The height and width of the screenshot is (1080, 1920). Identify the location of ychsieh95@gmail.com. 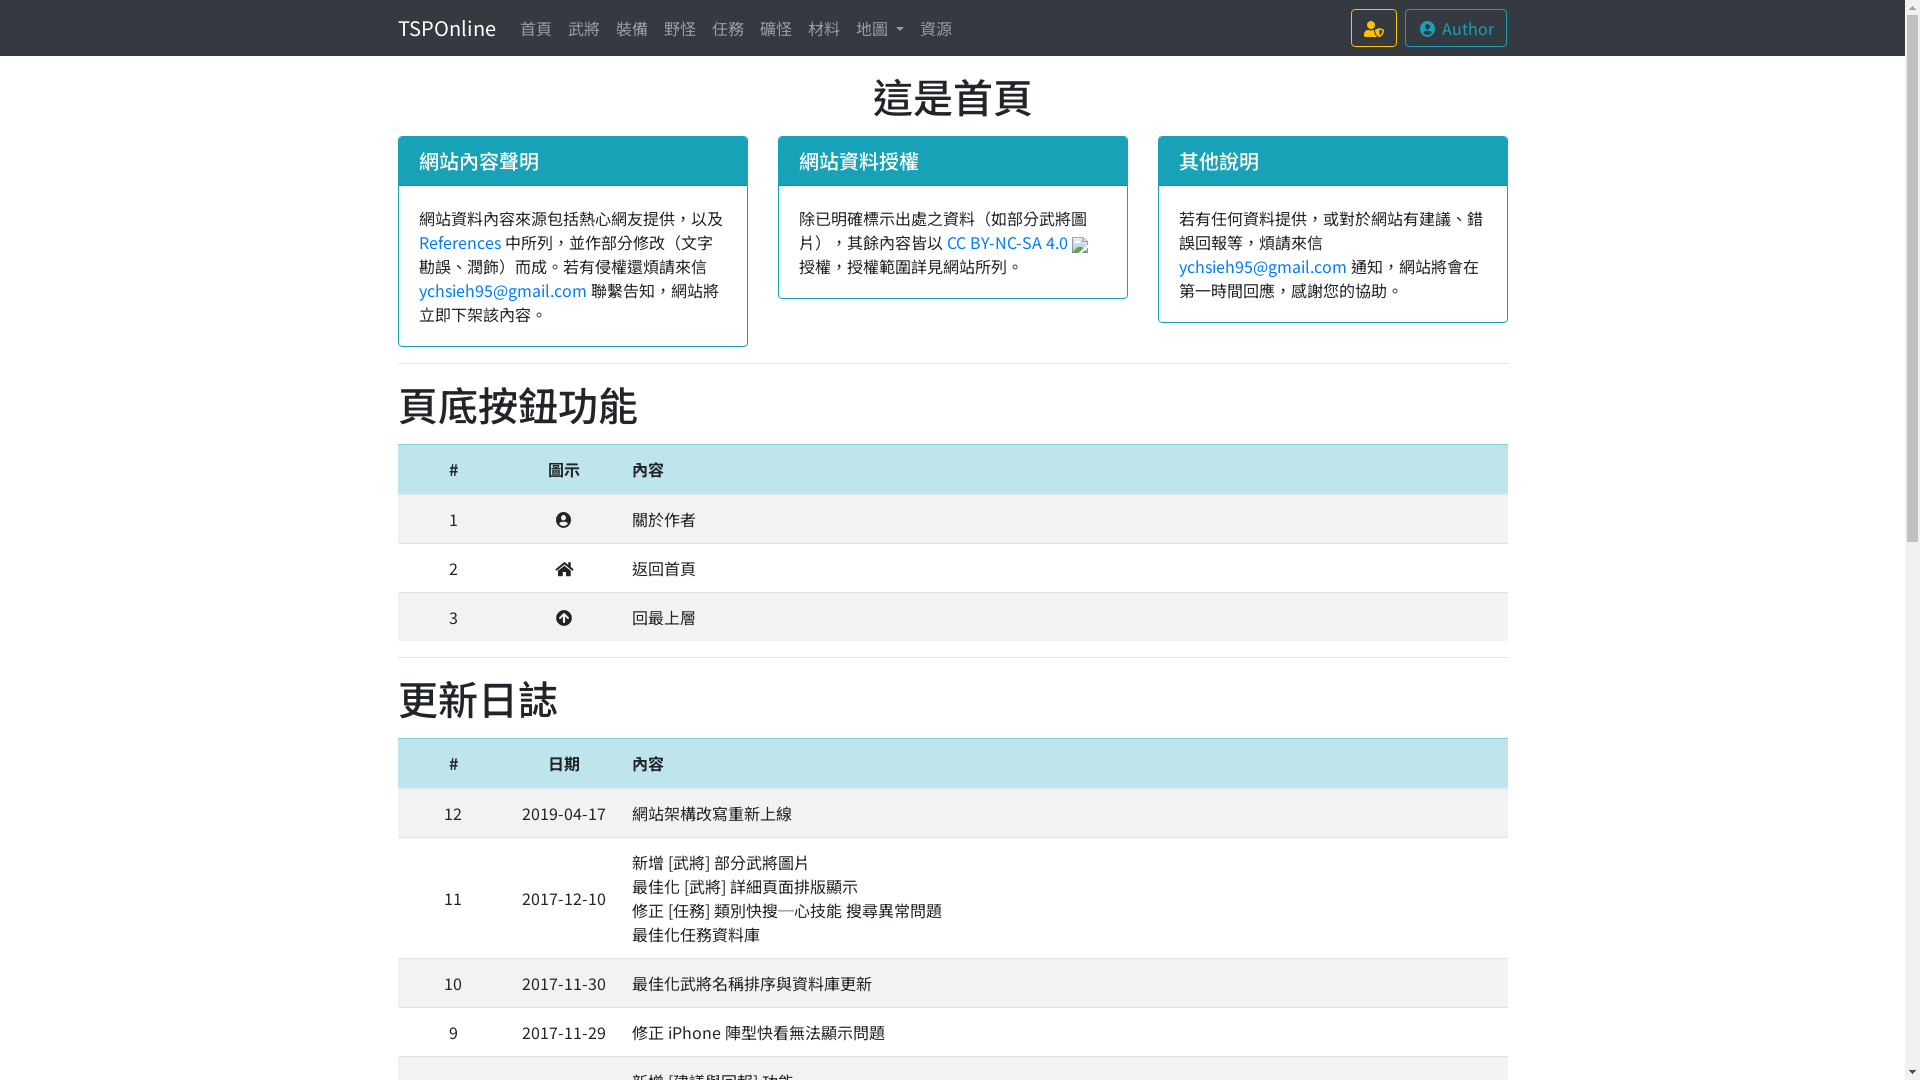
(502, 290).